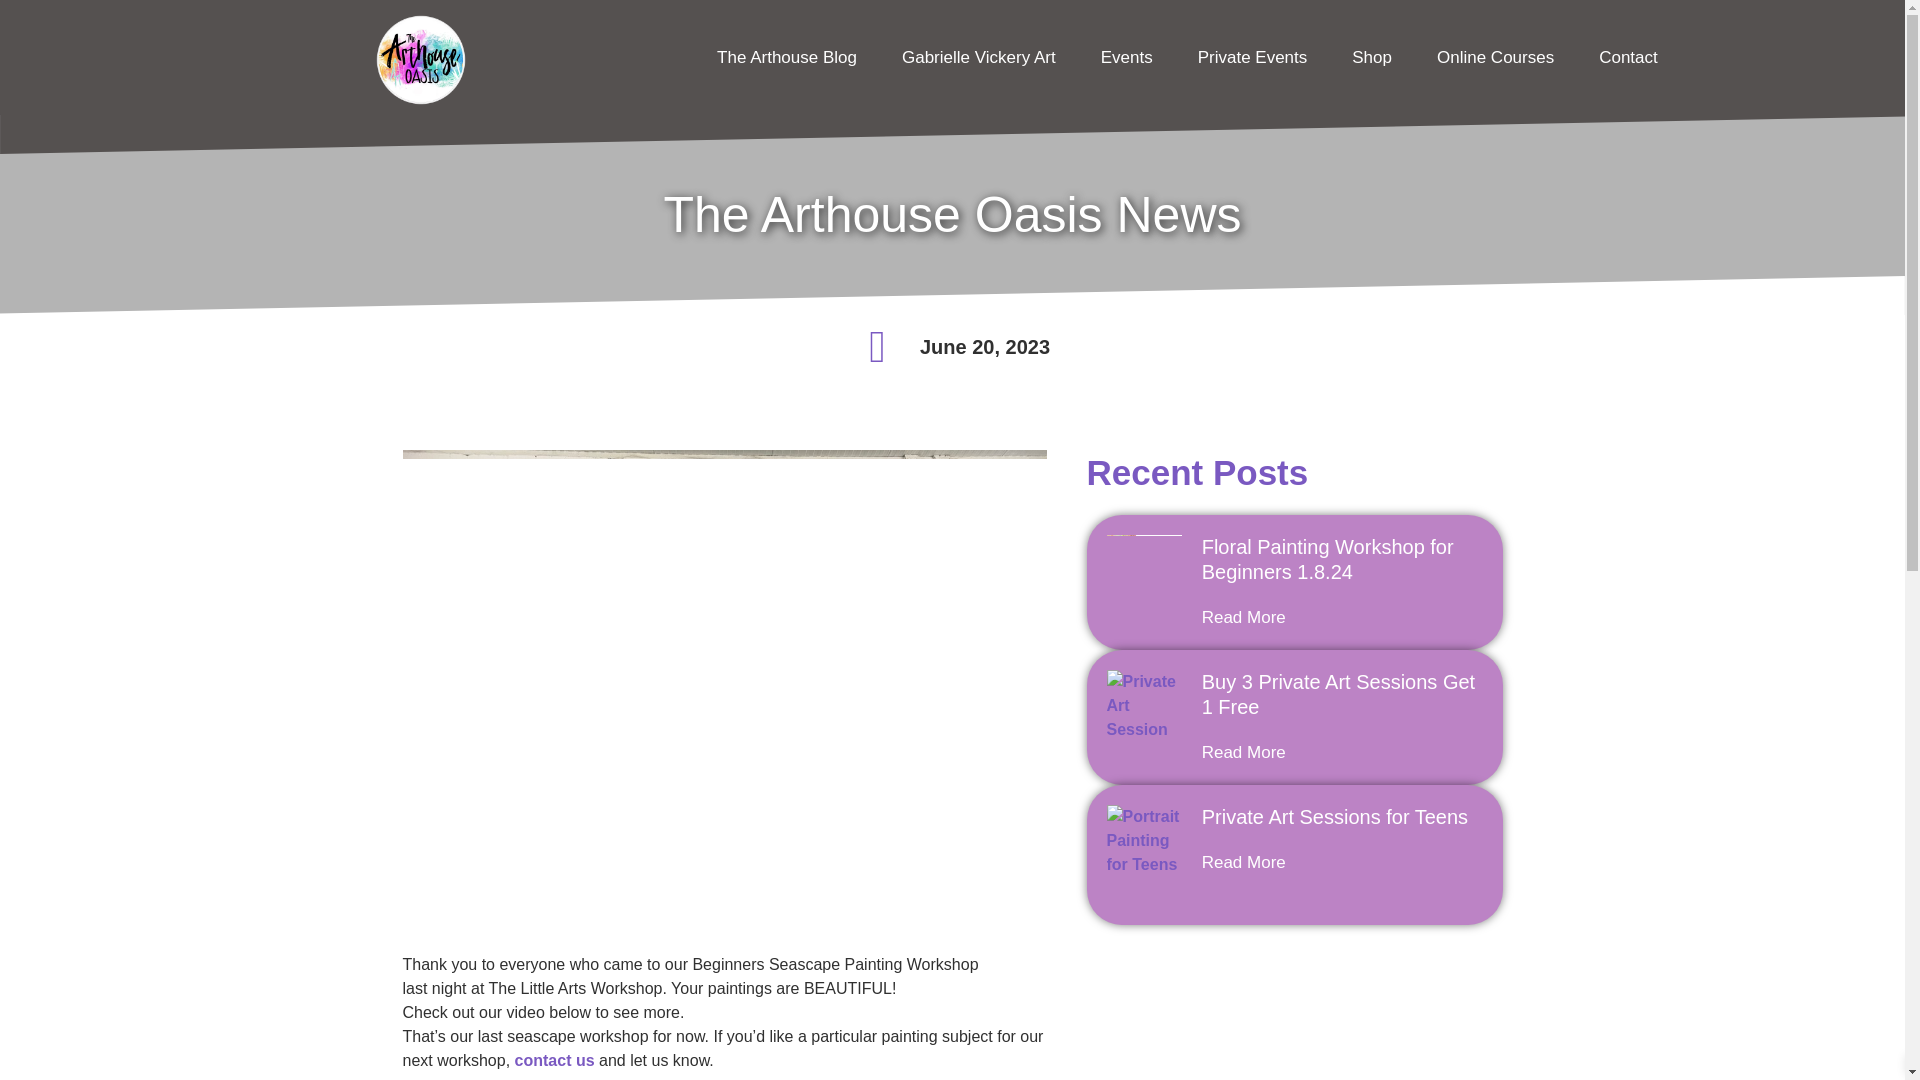 This screenshot has height=1080, width=1920. Describe the element at coordinates (1126, 56) in the screenshot. I see `Events` at that location.